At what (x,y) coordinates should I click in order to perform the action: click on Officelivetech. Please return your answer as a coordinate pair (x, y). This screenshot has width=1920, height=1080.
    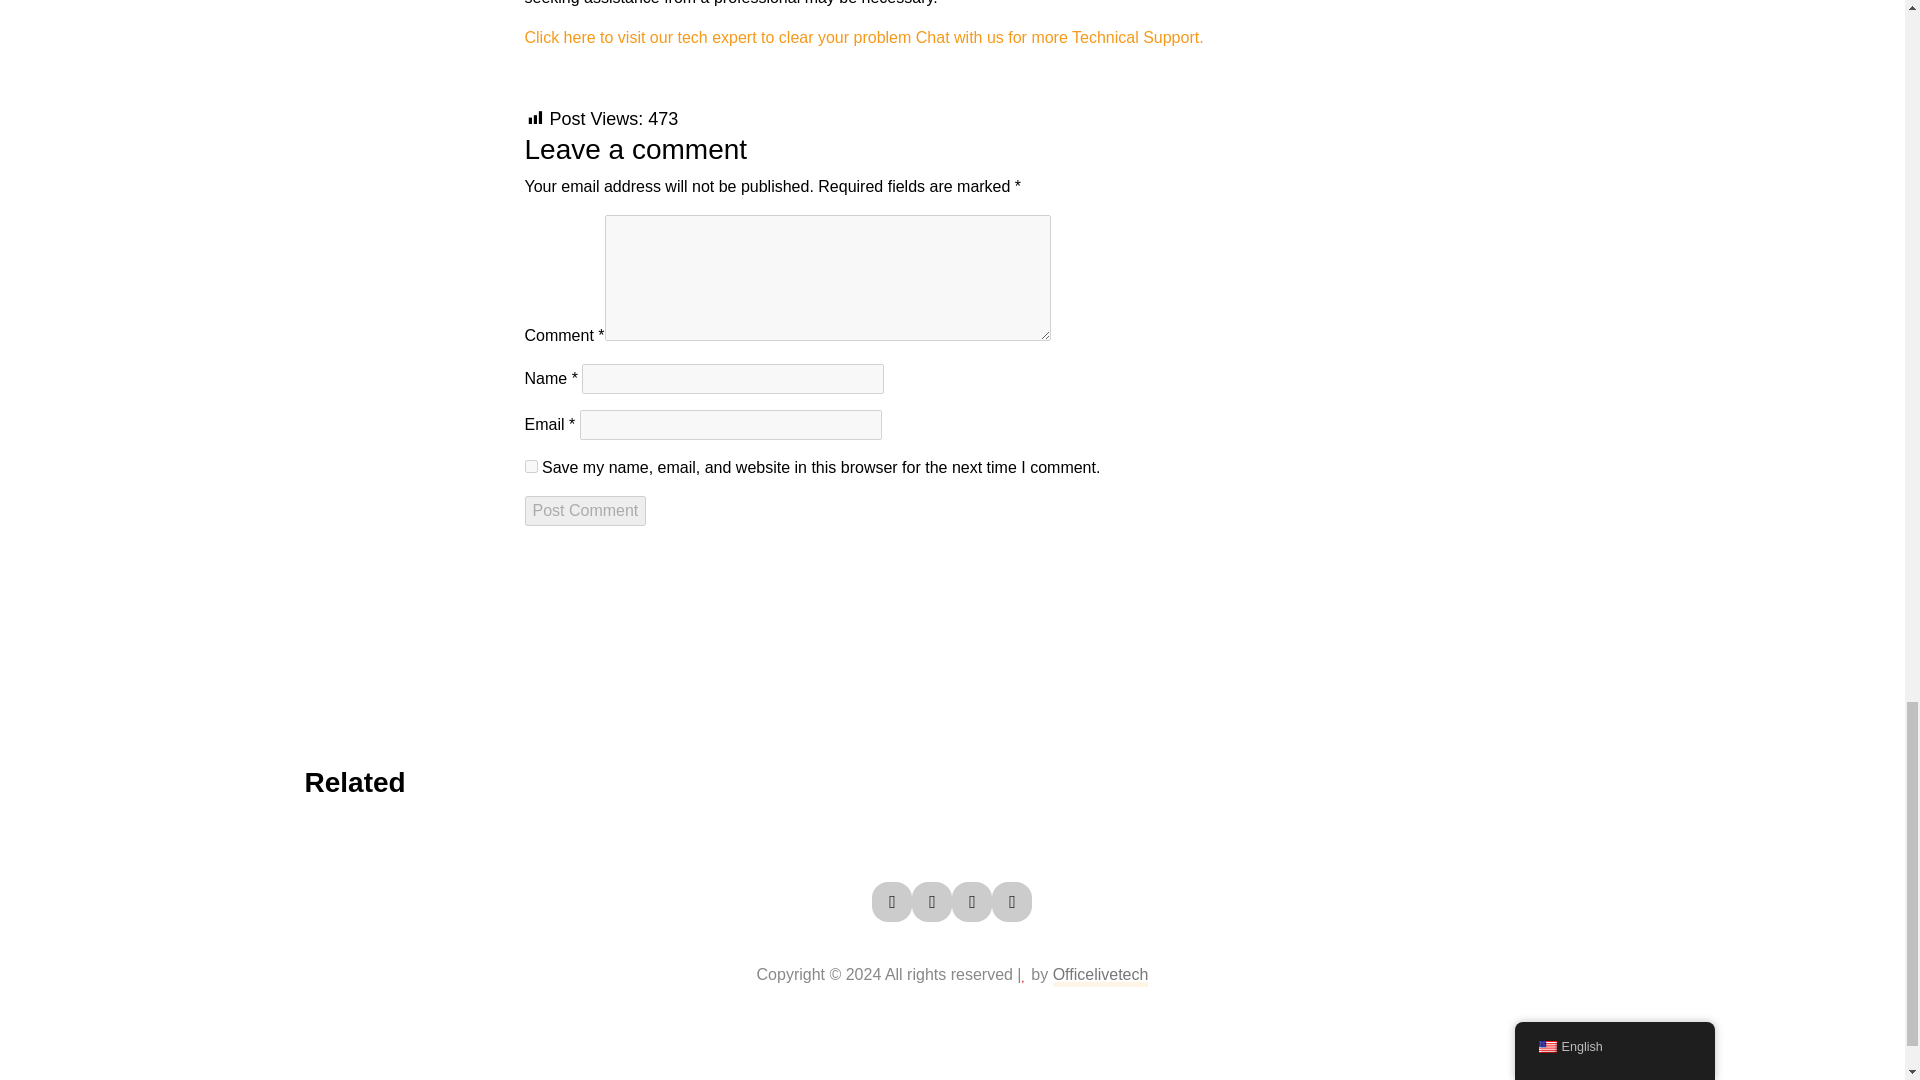
    Looking at the image, I should click on (1100, 975).